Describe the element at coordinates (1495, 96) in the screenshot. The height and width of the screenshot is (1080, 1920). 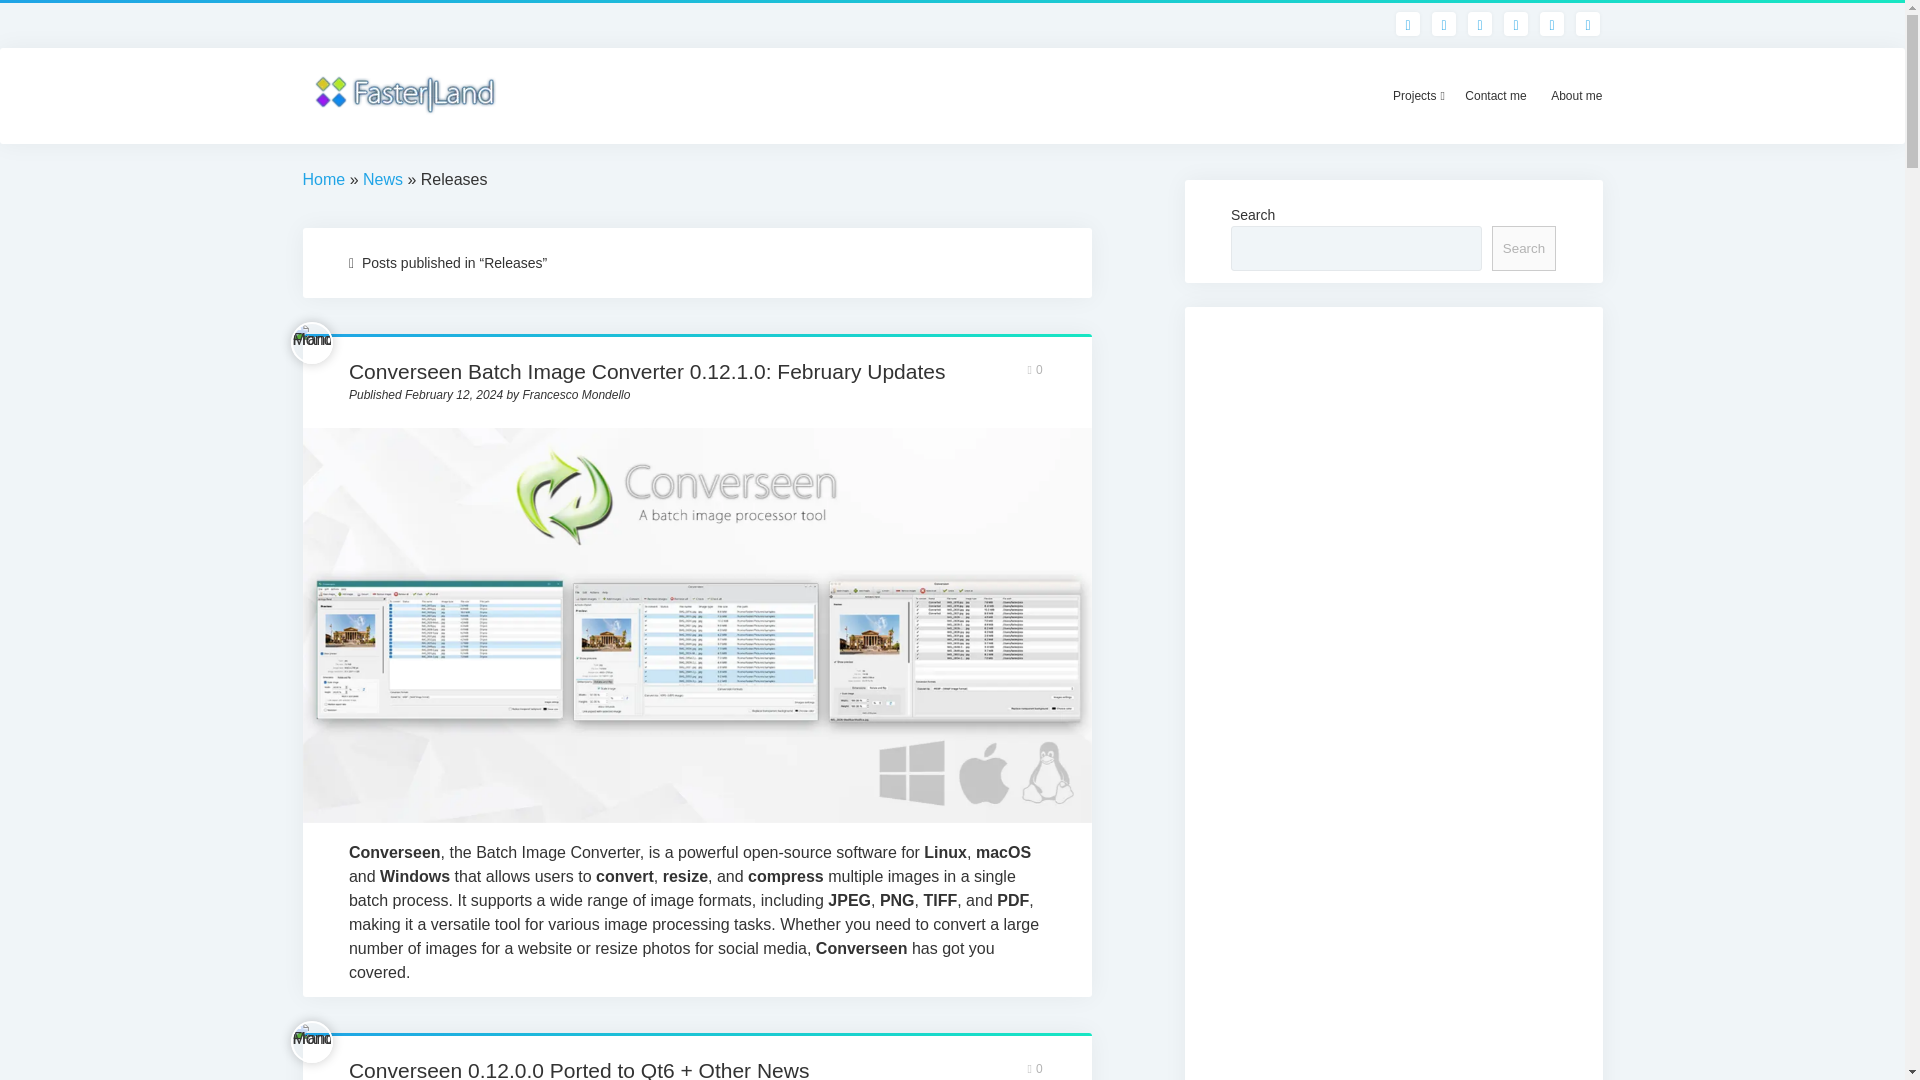
I see `Contact me` at that location.